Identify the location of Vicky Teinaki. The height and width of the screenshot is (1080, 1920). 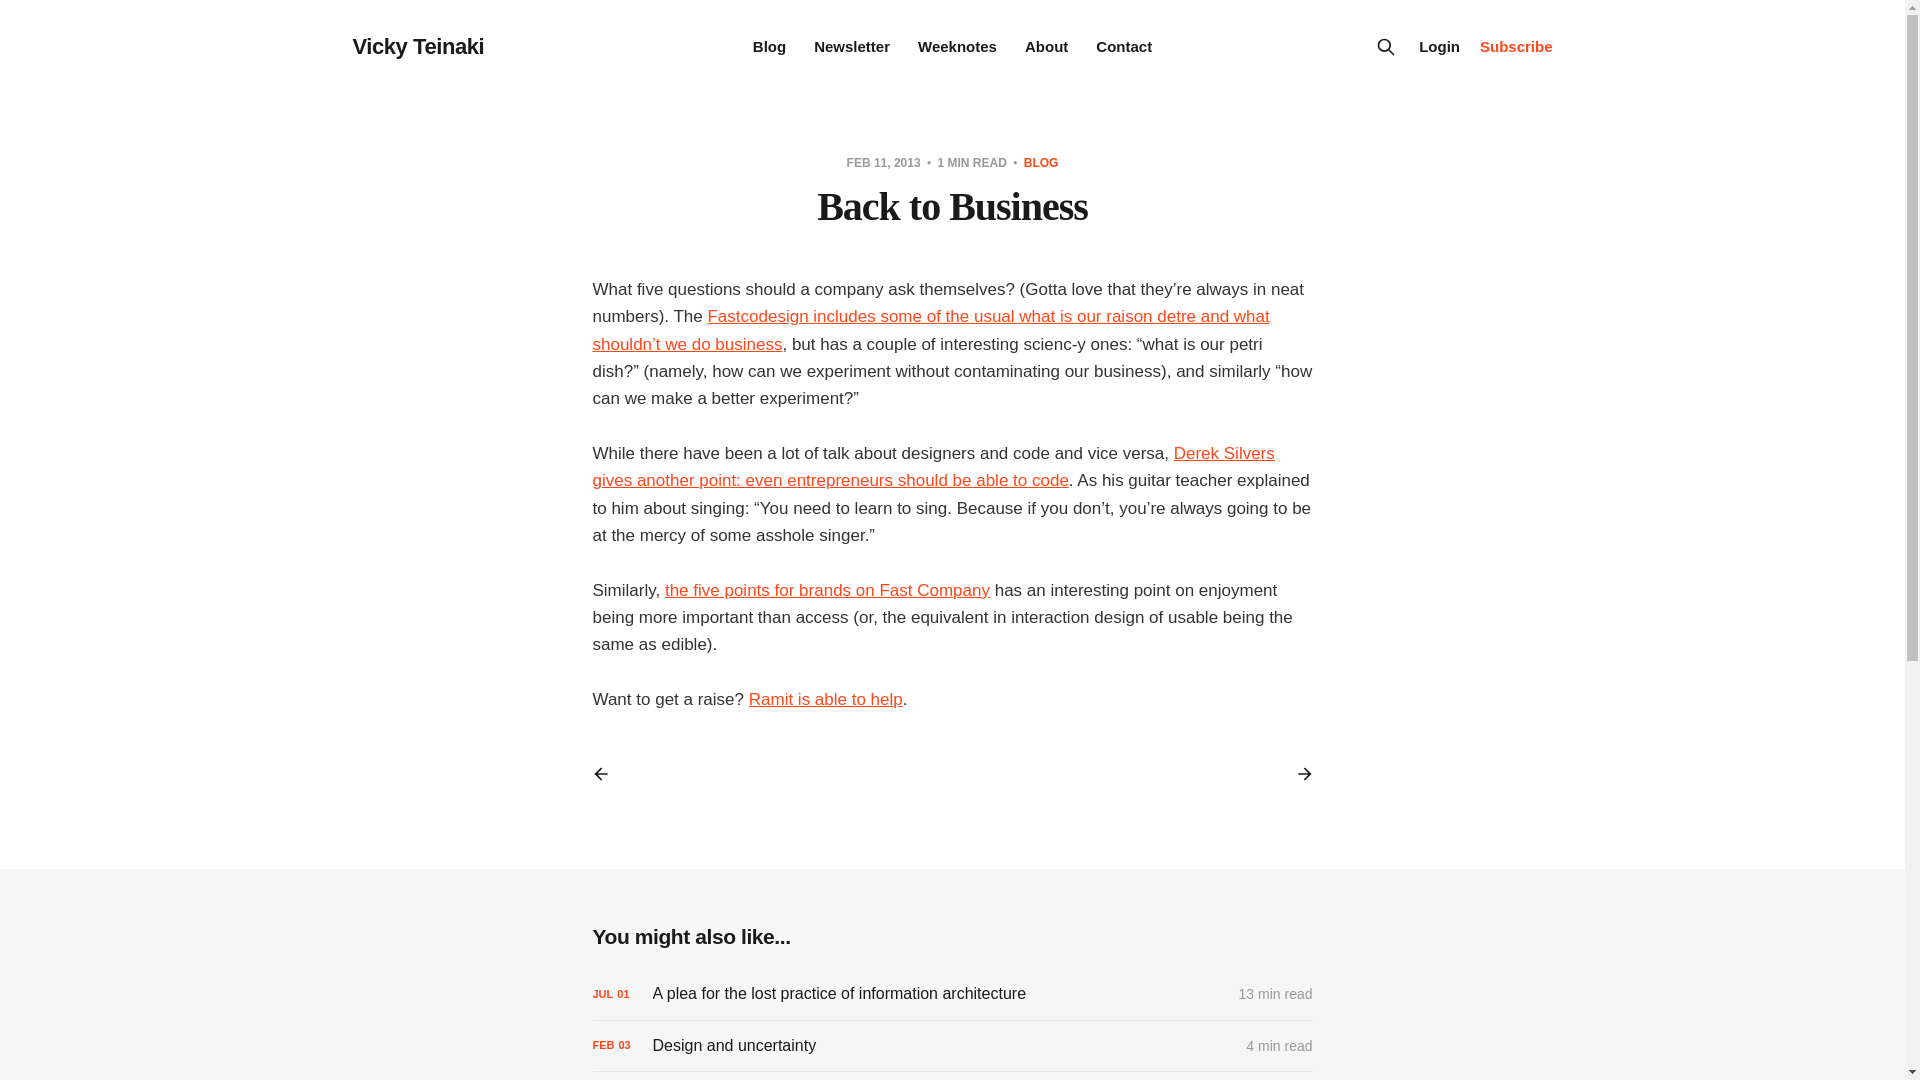
(417, 46).